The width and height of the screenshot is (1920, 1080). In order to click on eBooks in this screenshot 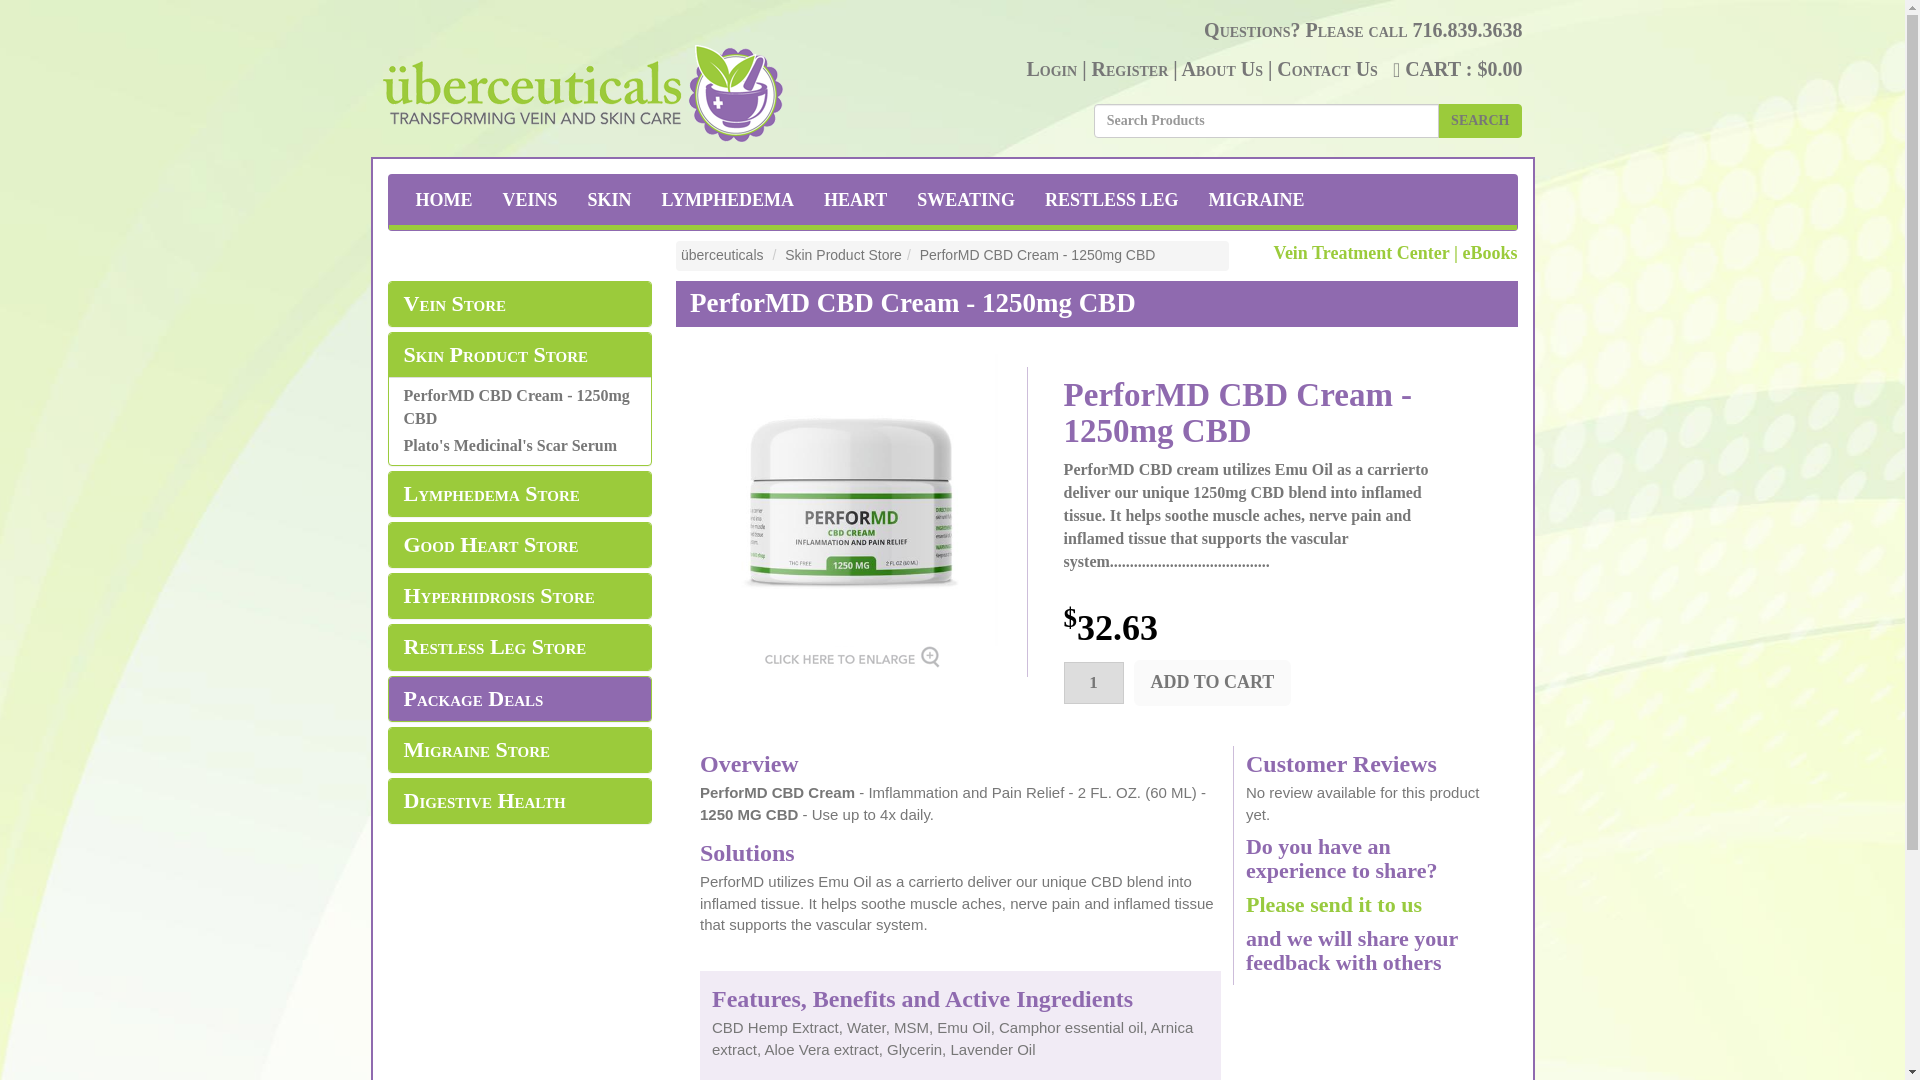, I will do `click(1488, 253)`.